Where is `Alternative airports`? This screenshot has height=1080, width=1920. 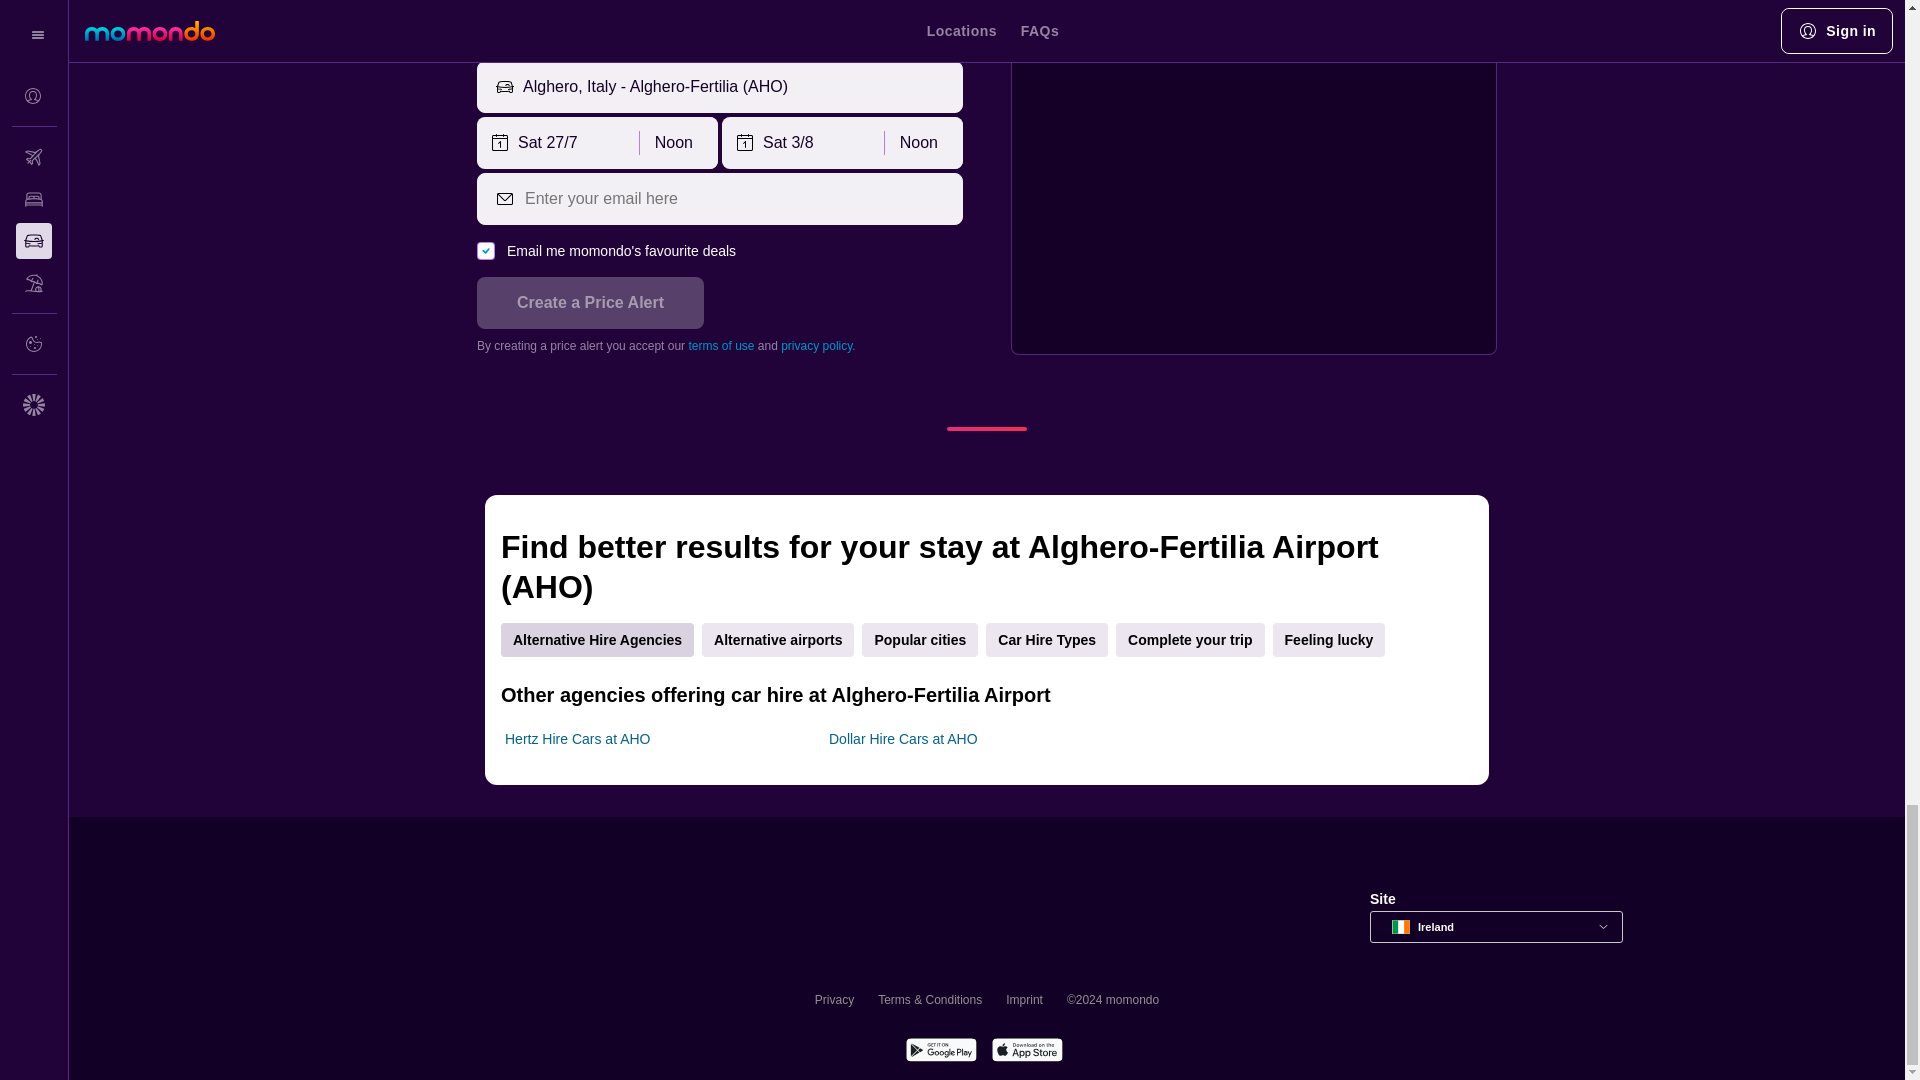 Alternative airports is located at coordinates (778, 640).